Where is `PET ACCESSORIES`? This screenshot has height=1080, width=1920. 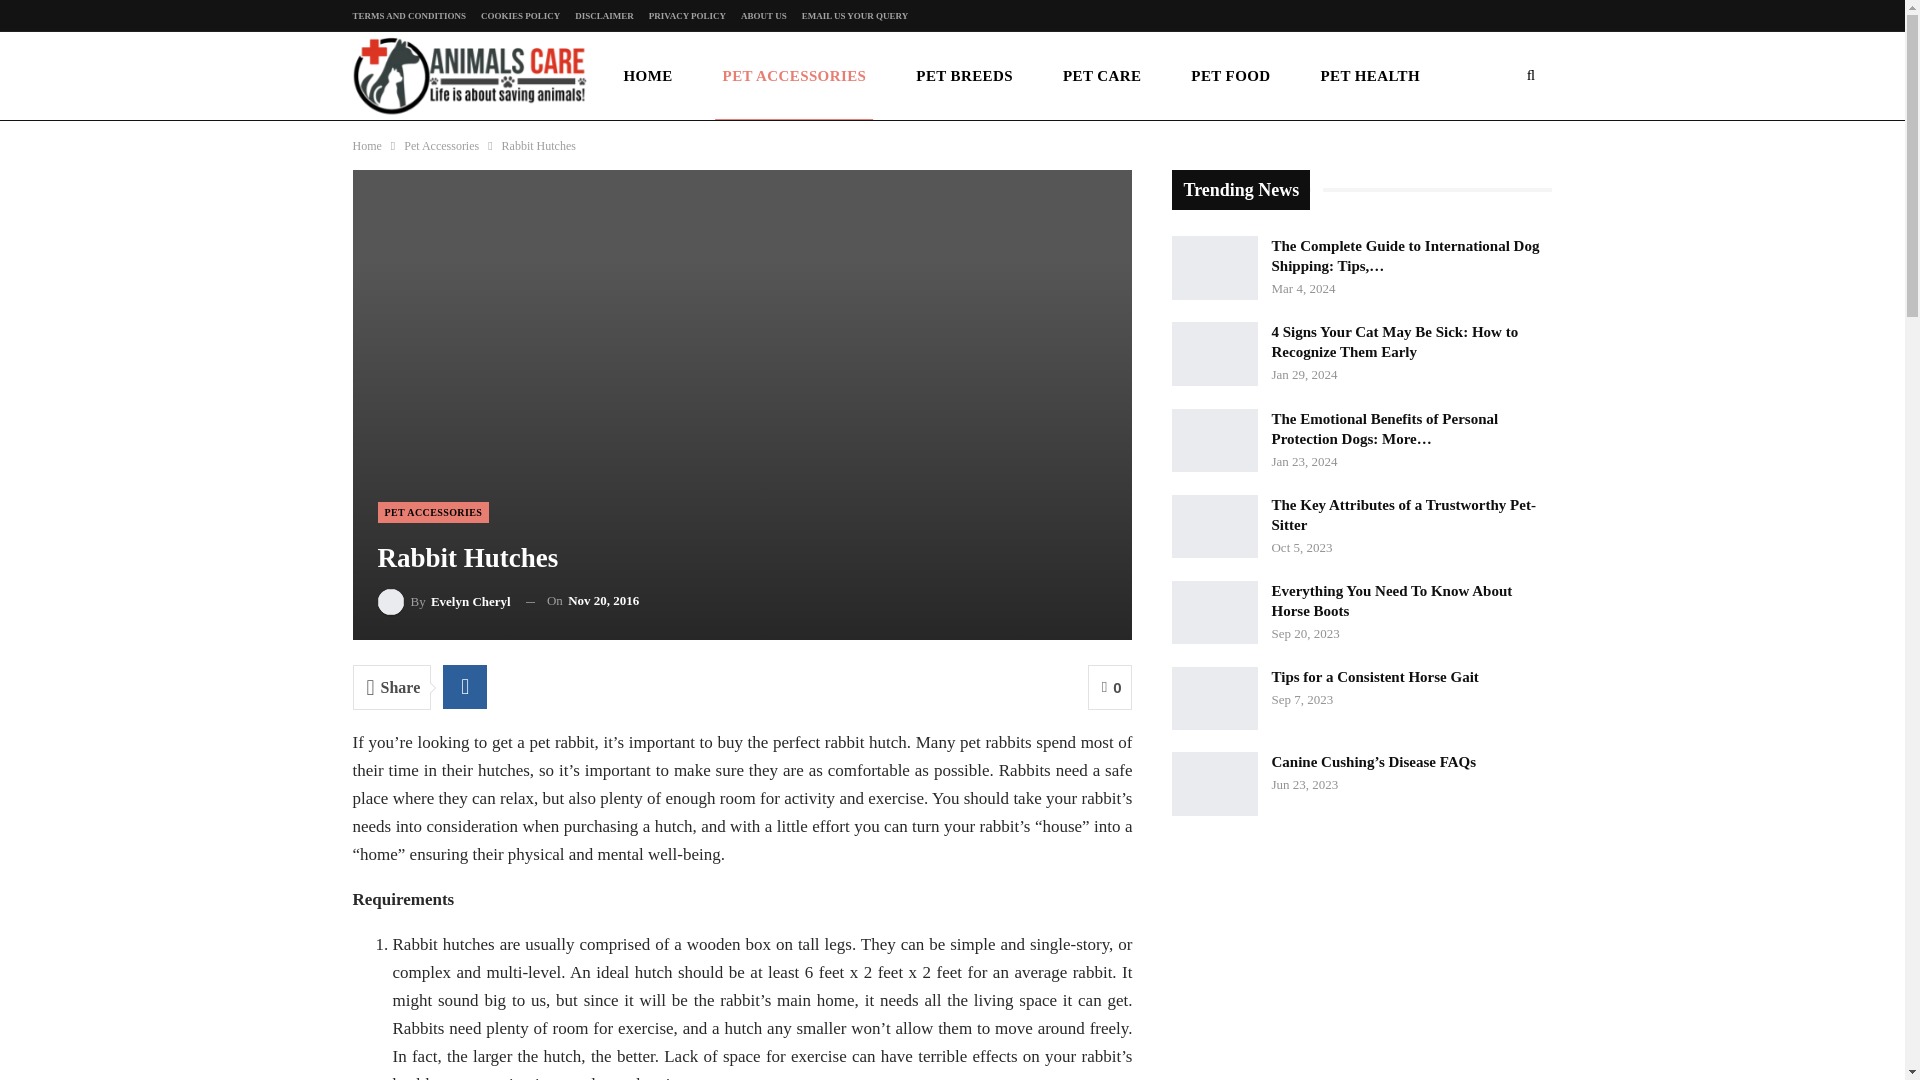 PET ACCESSORIES is located at coordinates (434, 512).